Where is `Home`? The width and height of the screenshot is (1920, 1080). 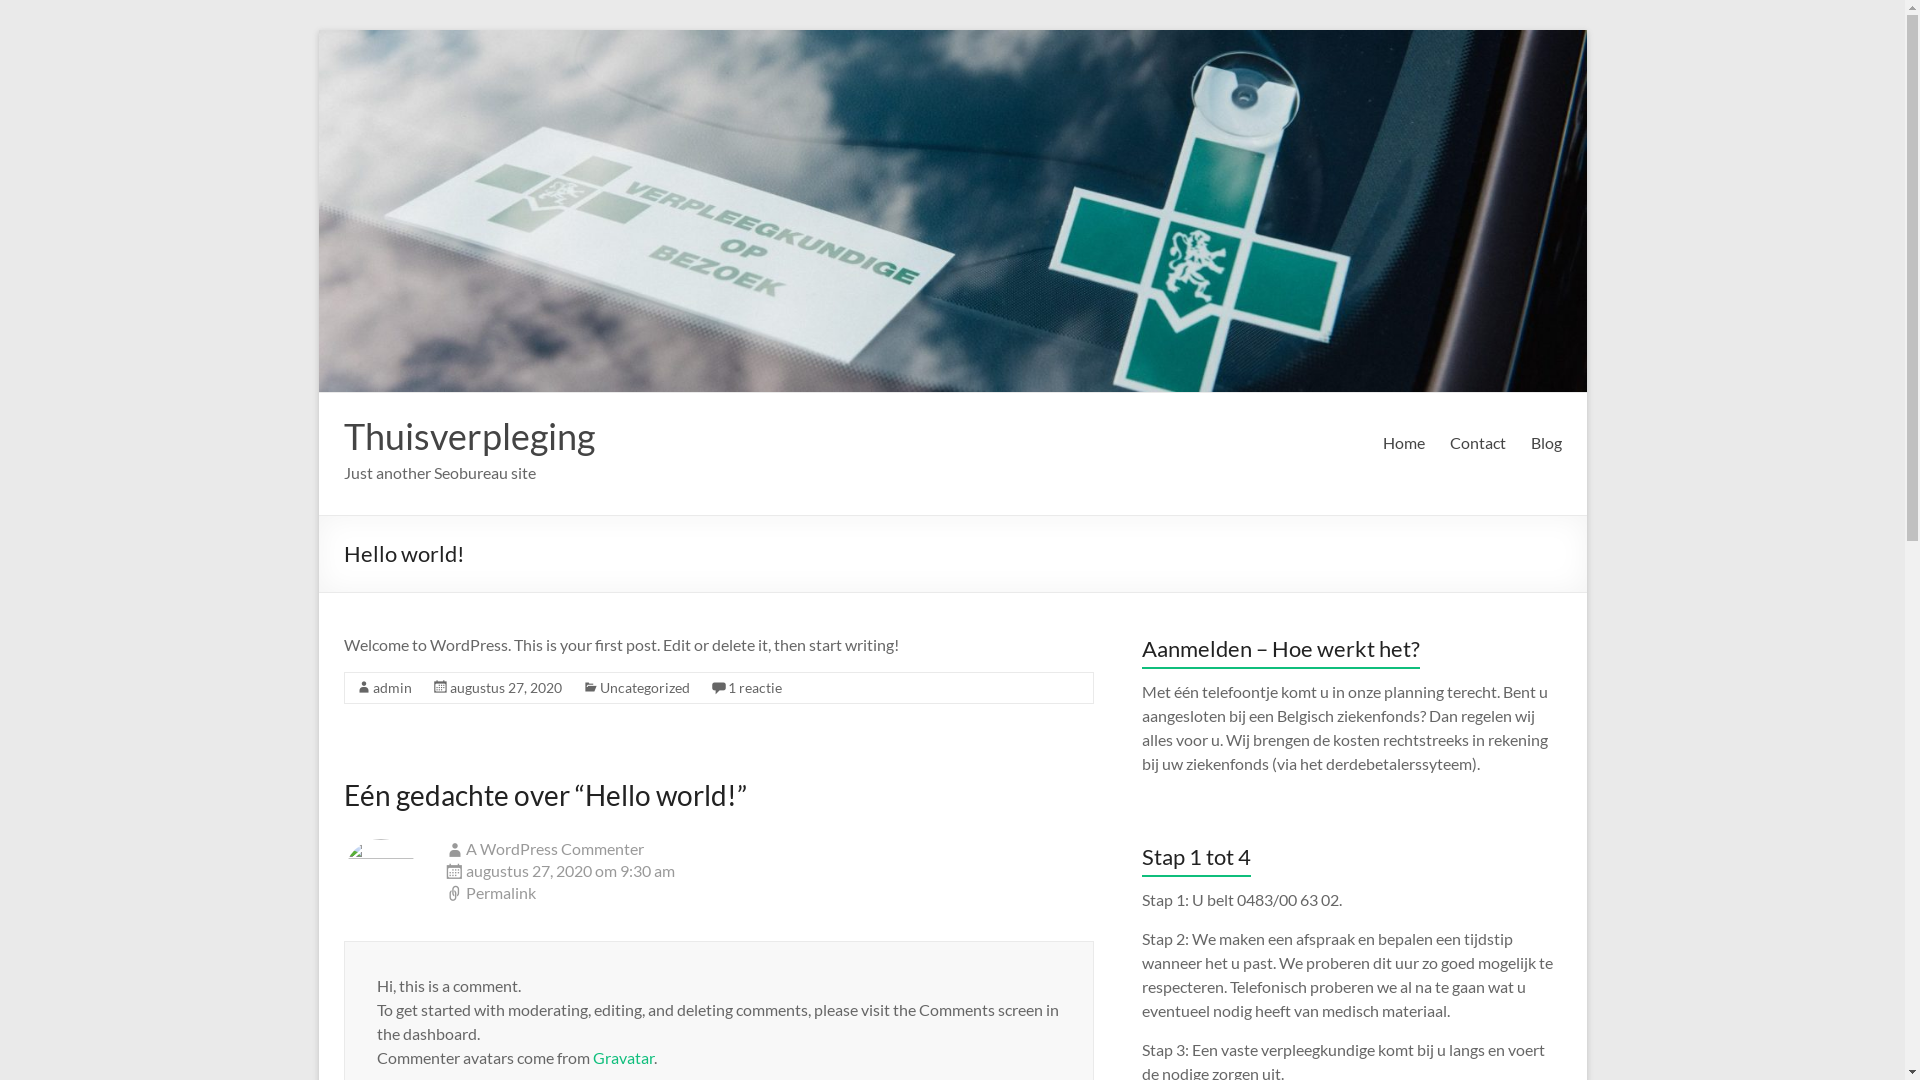
Home is located at coordinates (1403, 443).